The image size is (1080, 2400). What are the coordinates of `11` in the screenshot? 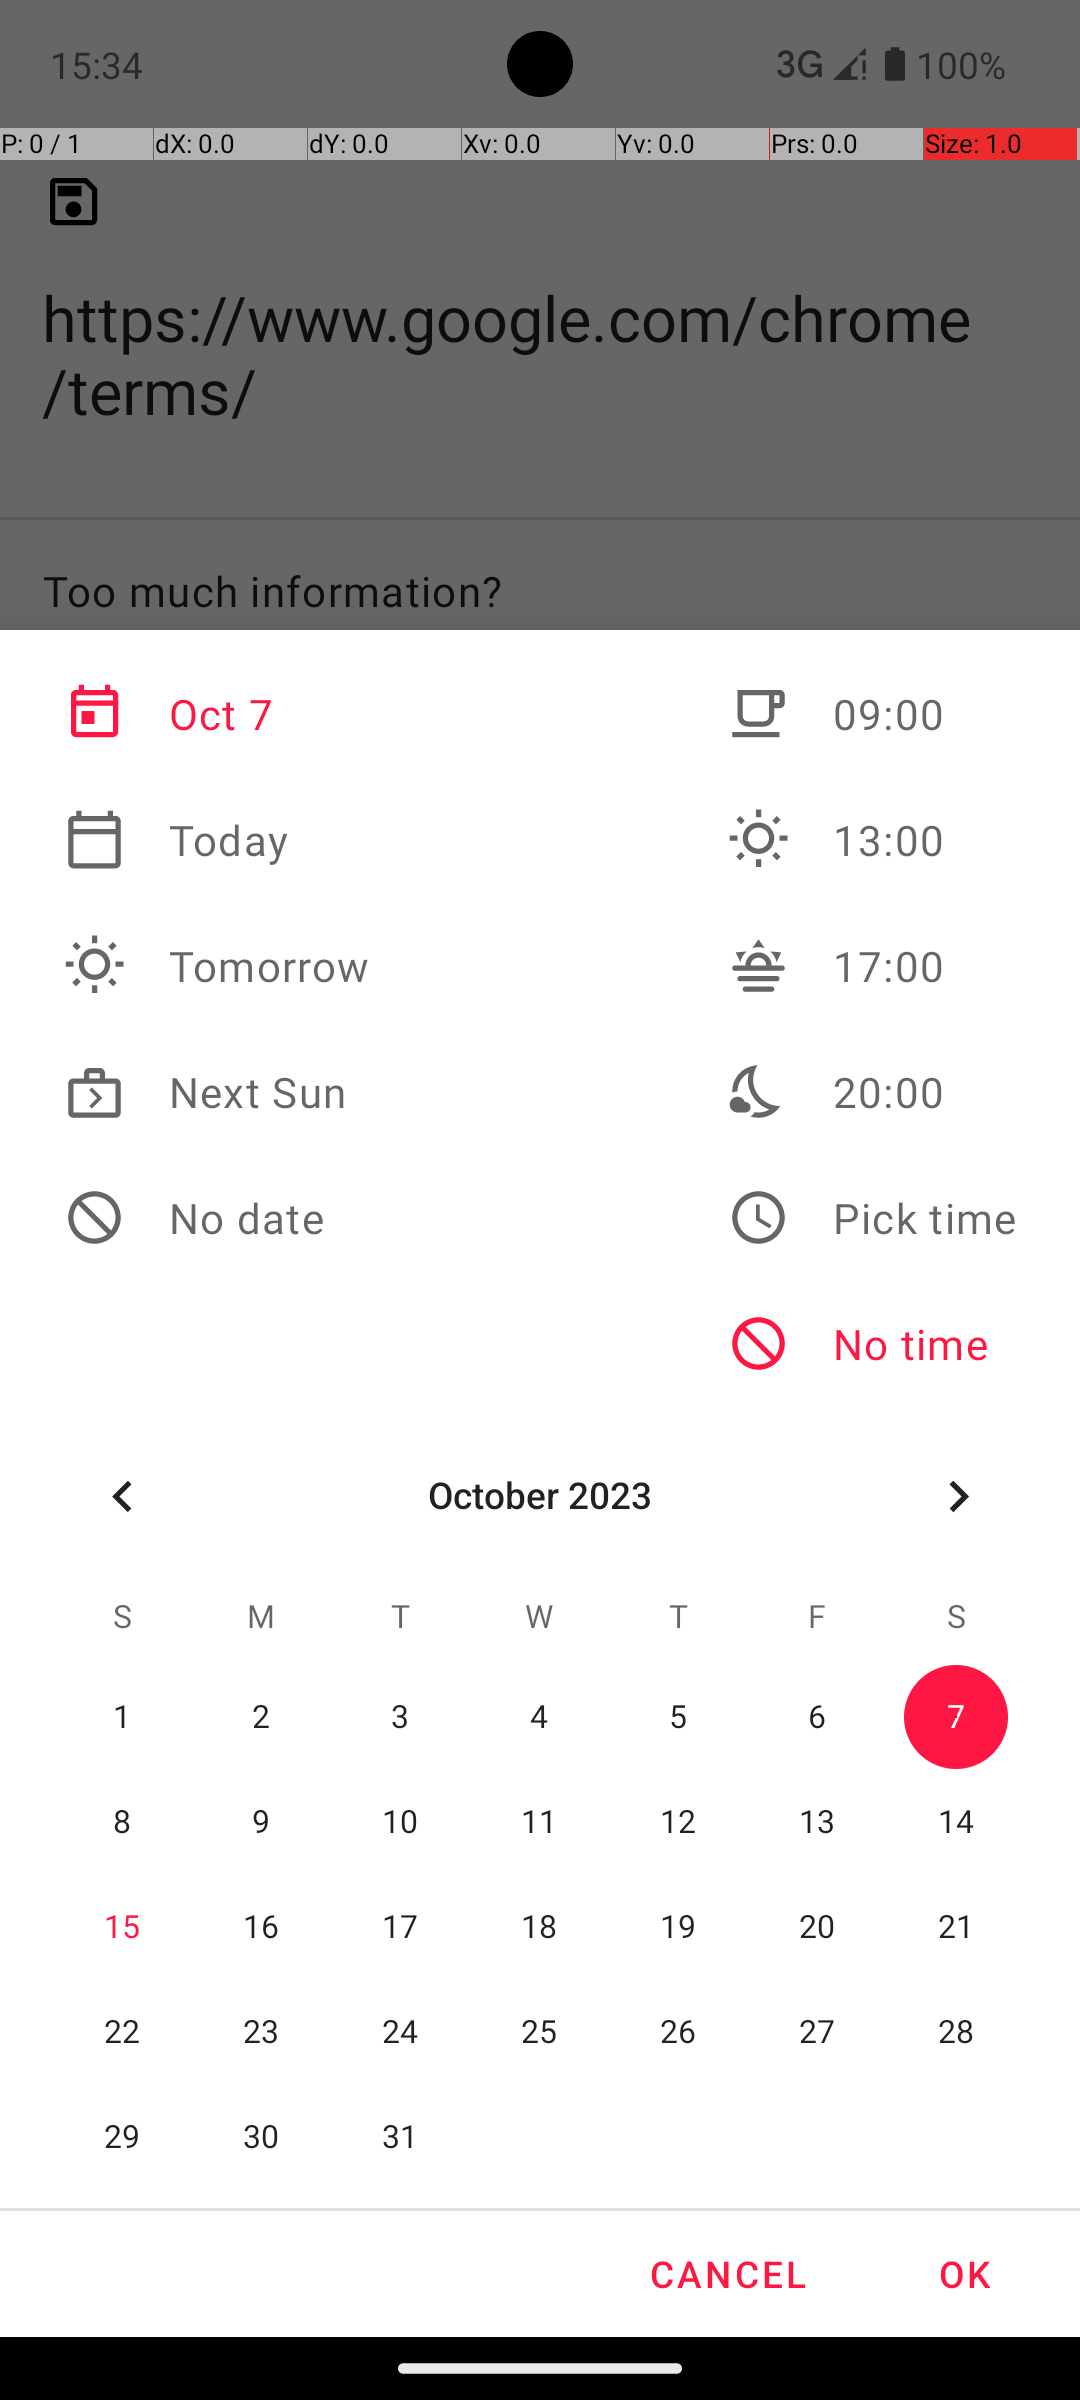 It's located at (540, 1822).